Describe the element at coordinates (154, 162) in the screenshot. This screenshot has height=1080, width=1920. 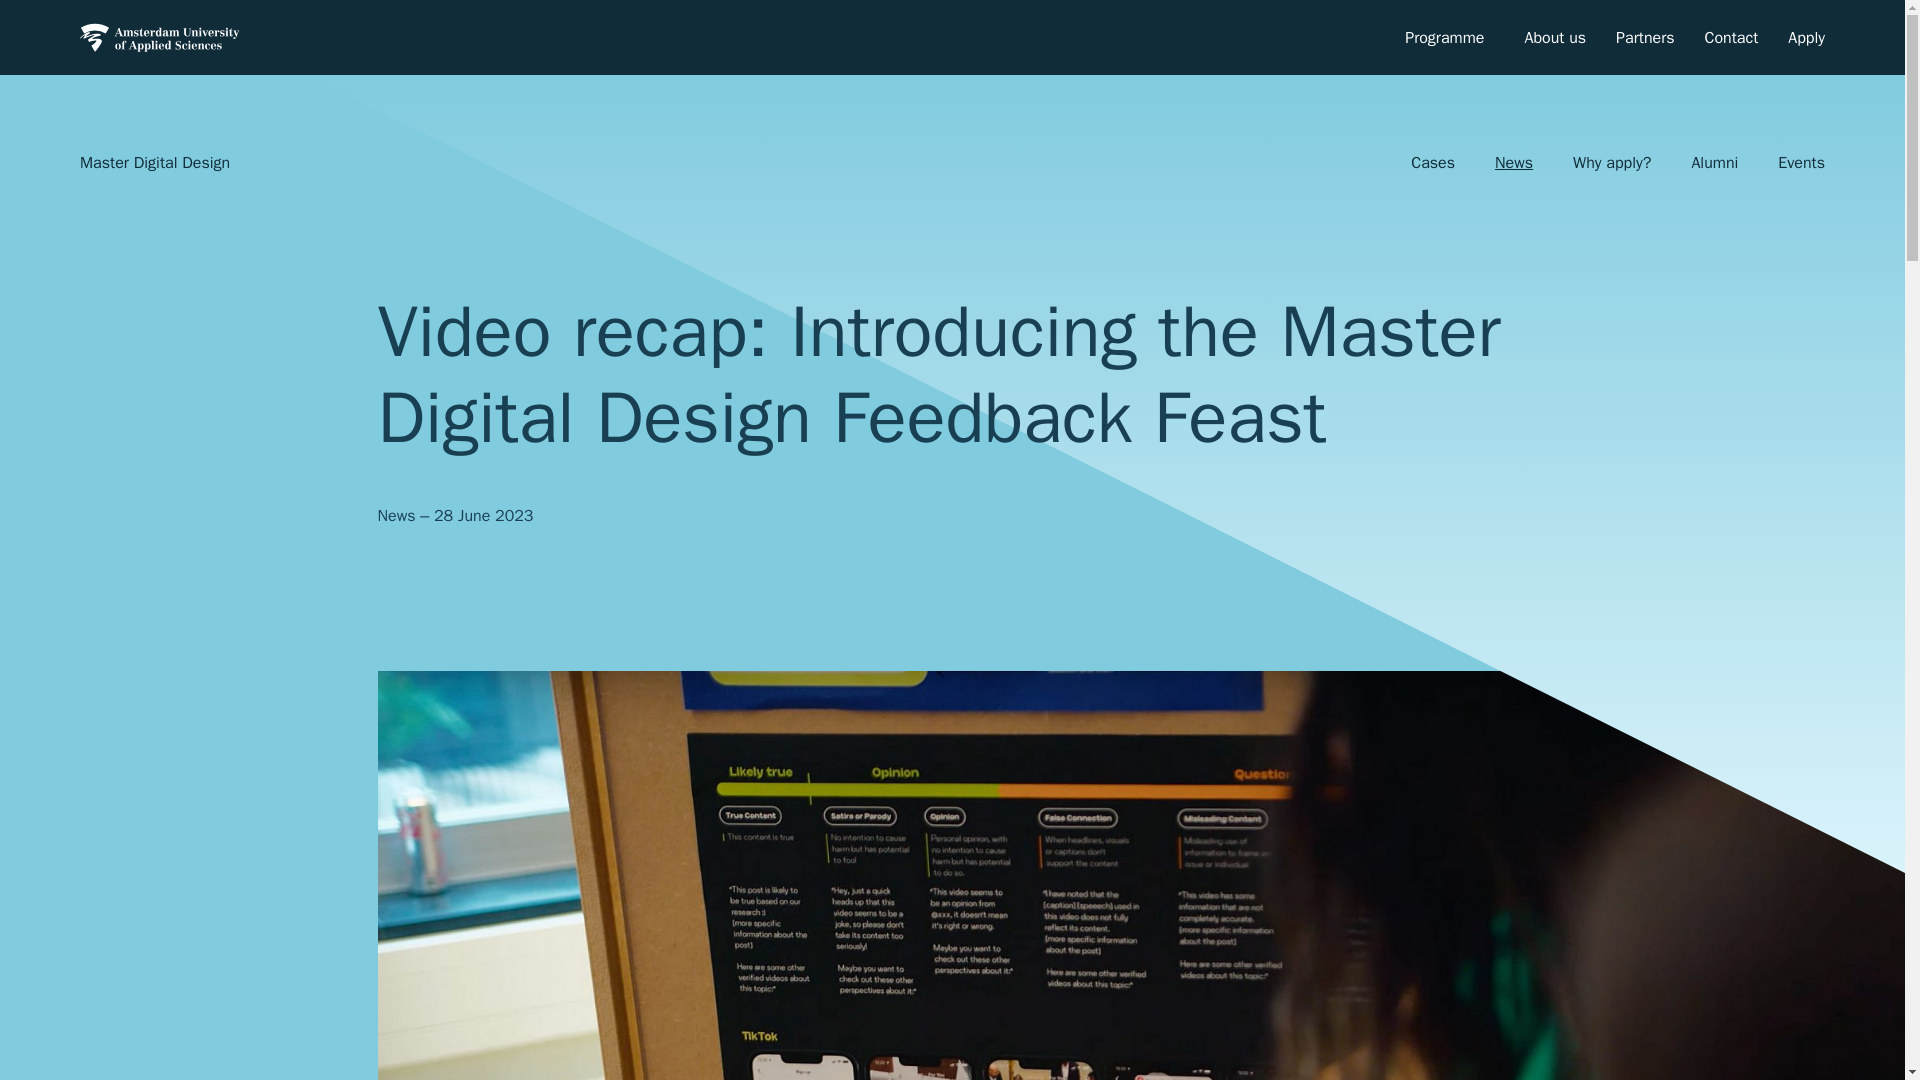
I see `Master Digital Design` at that location.